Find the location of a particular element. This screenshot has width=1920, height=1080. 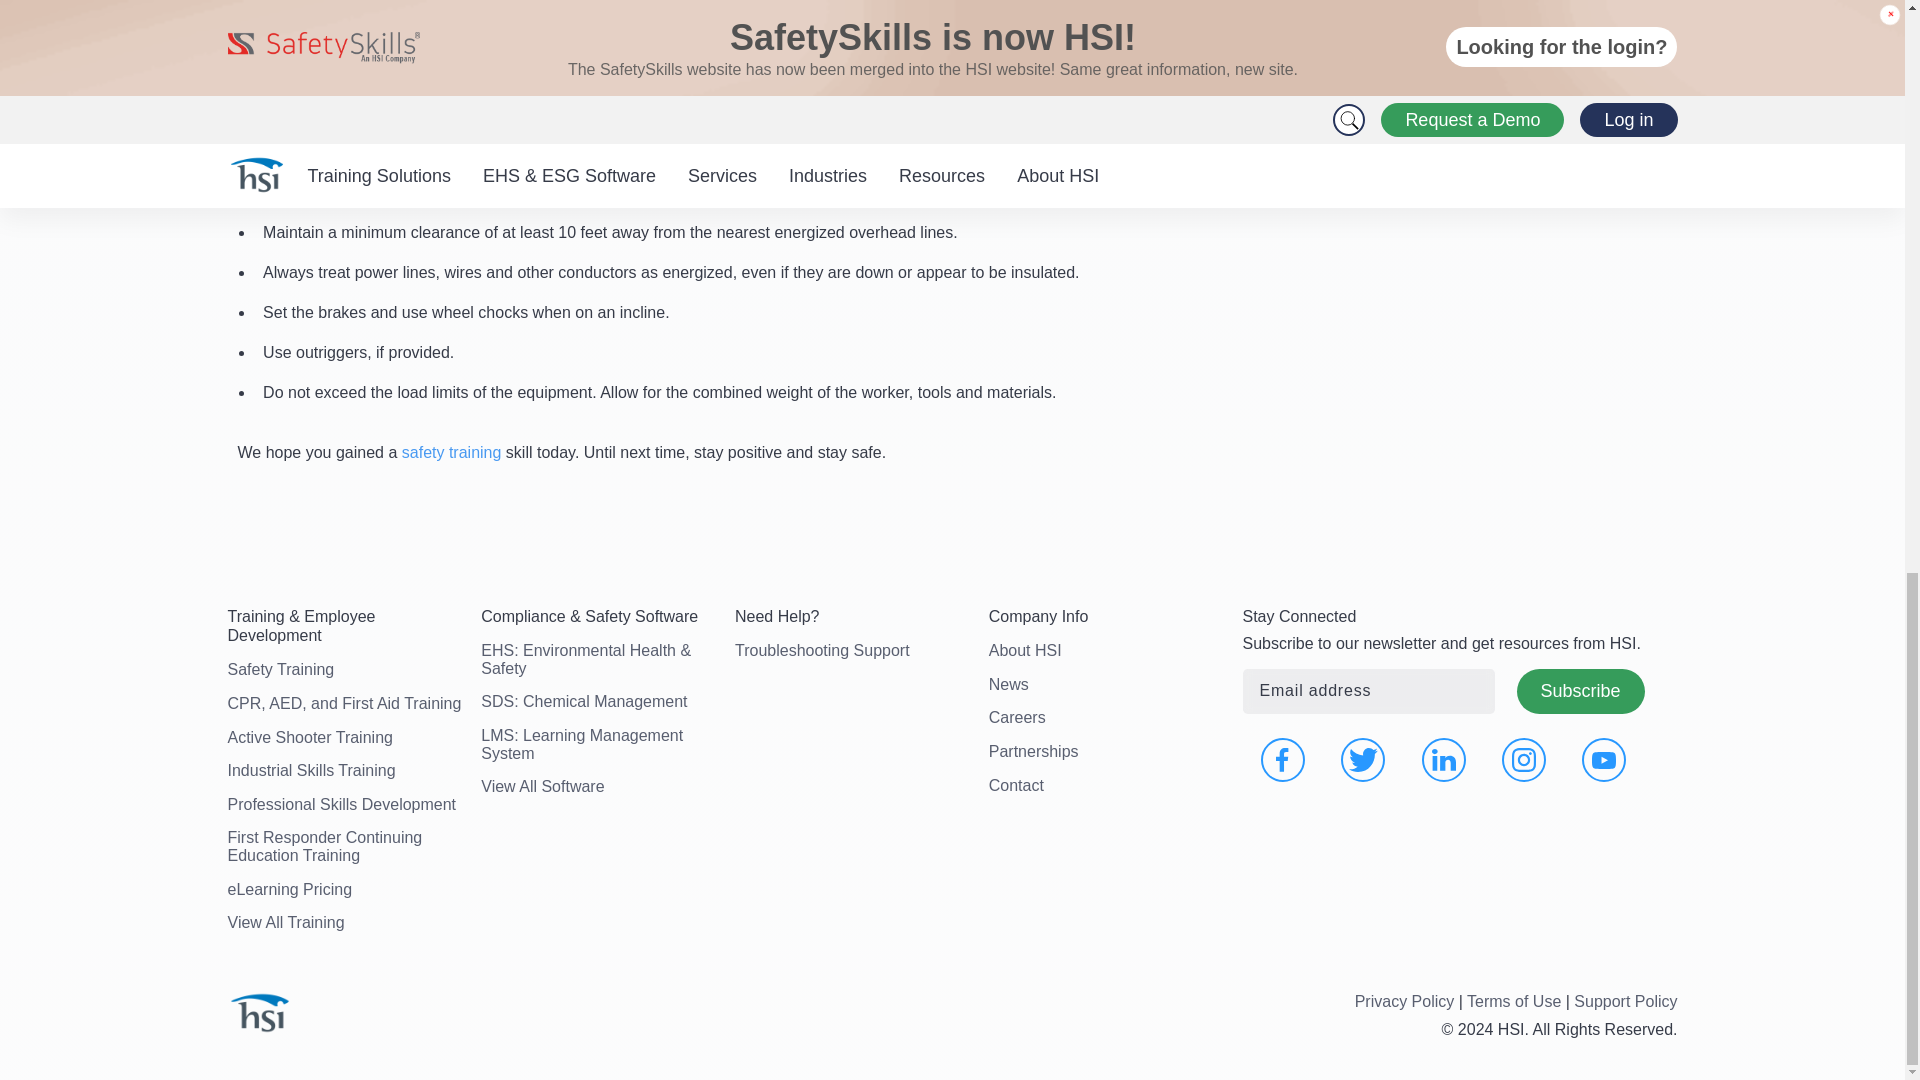

Opens in a new window is located at coordinates (1523, 759).